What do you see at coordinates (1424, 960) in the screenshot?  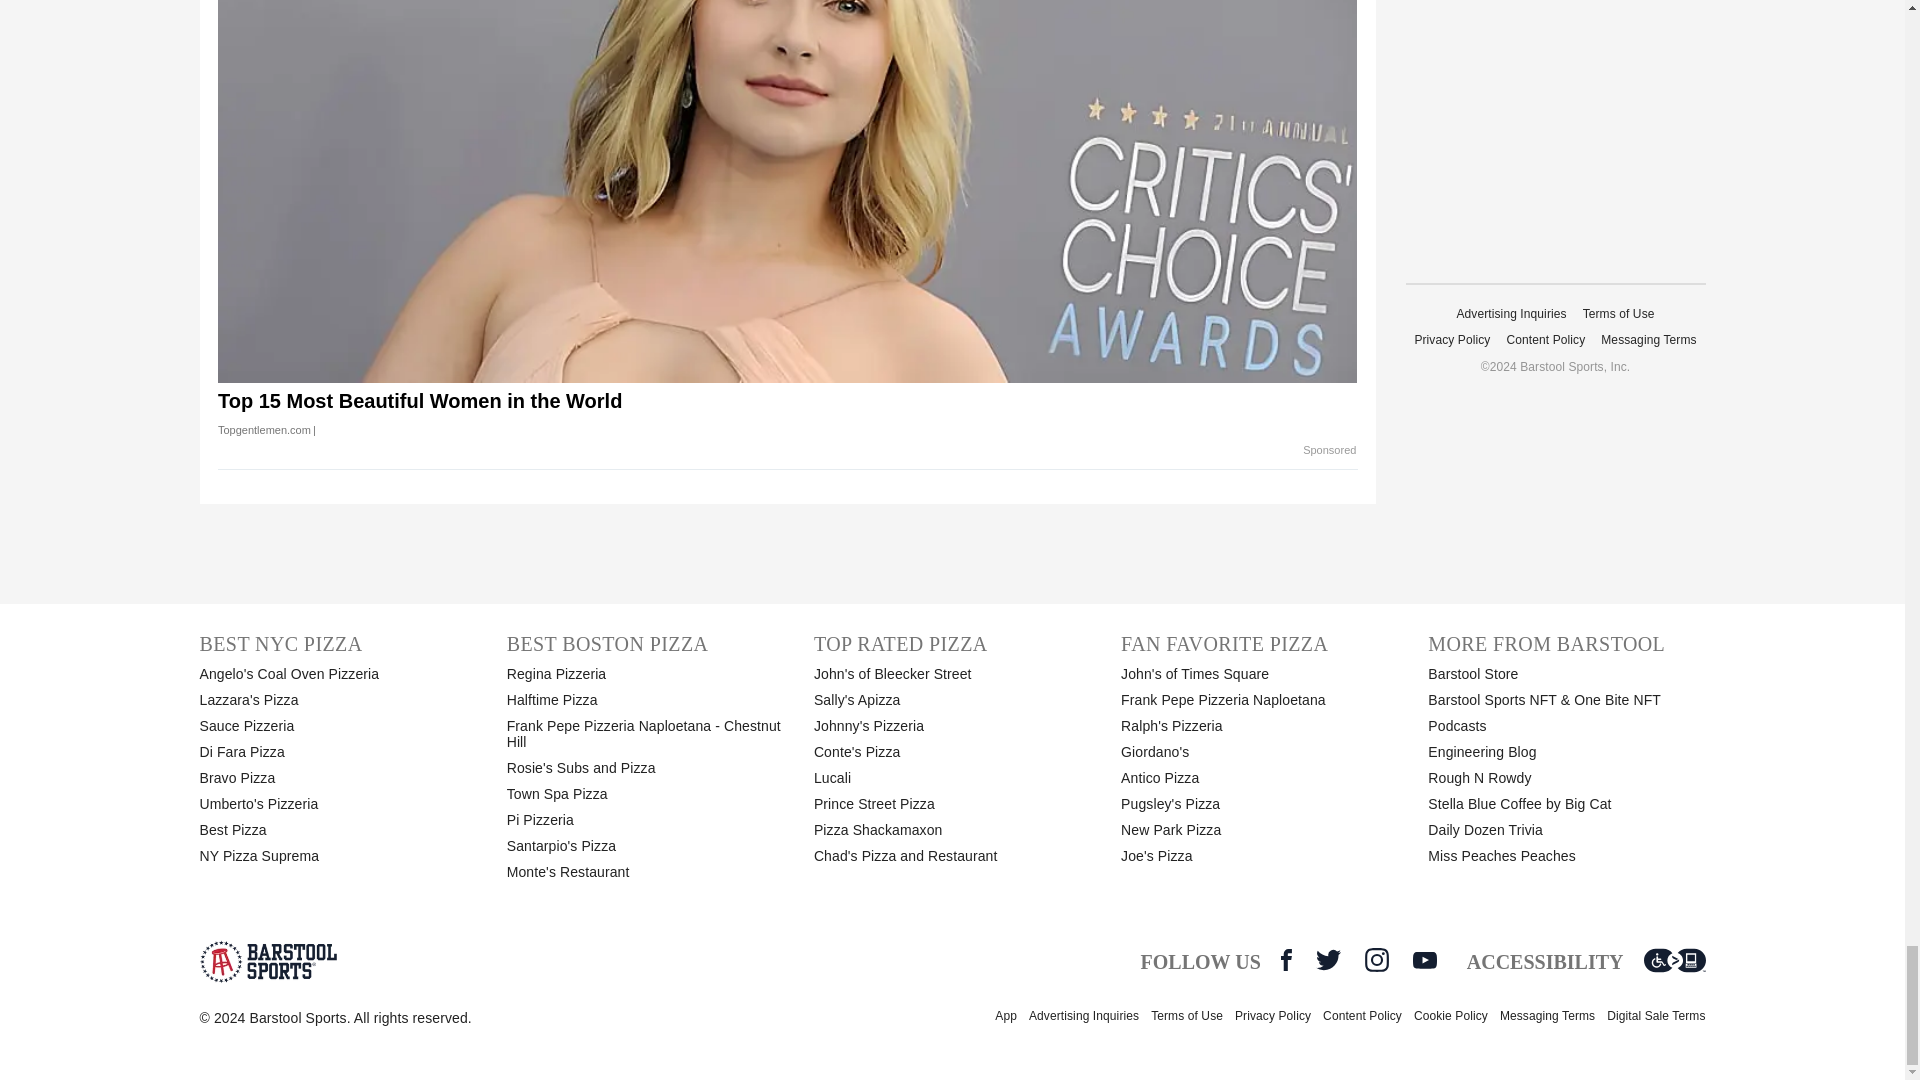 I see `YouTube Icon` at bounding box center [1424, 960].